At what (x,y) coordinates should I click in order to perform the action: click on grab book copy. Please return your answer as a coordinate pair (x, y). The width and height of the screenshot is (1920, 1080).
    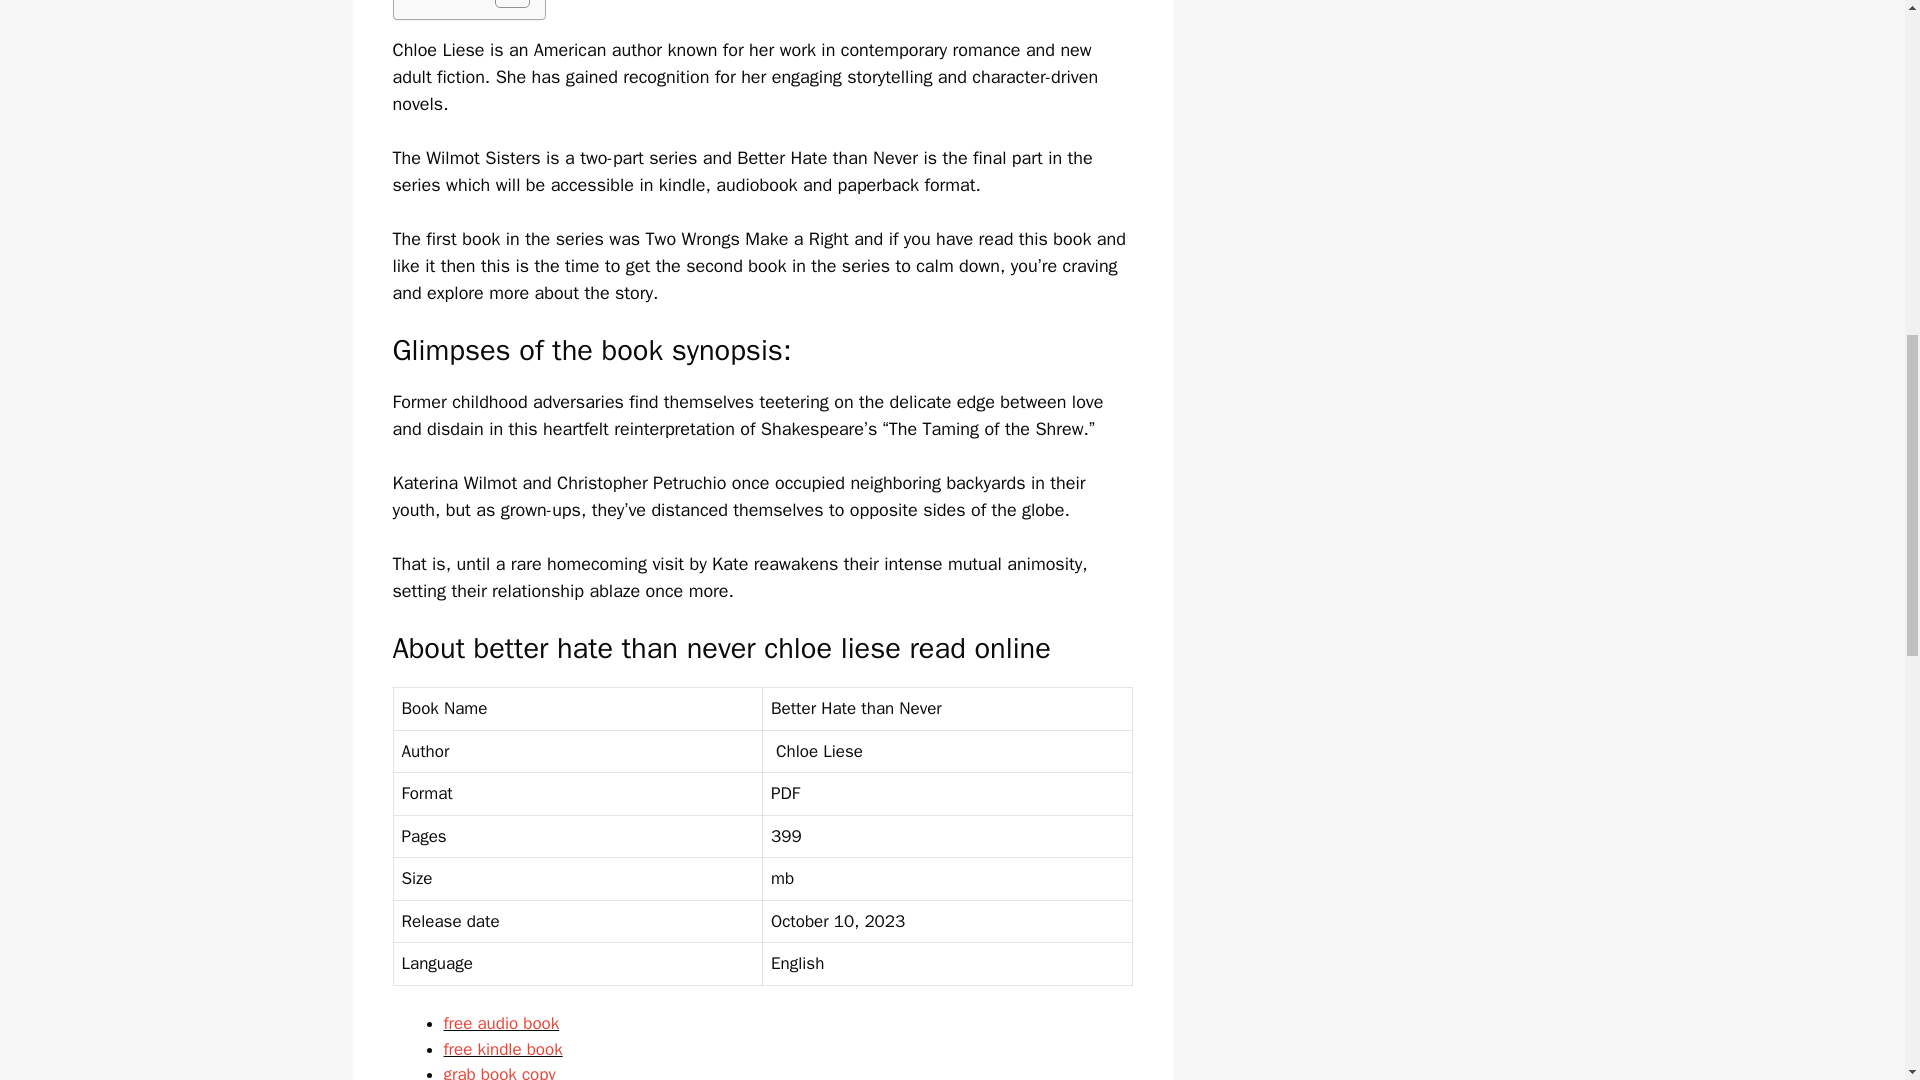
    Looking at the image, I should click on (500, 1072).